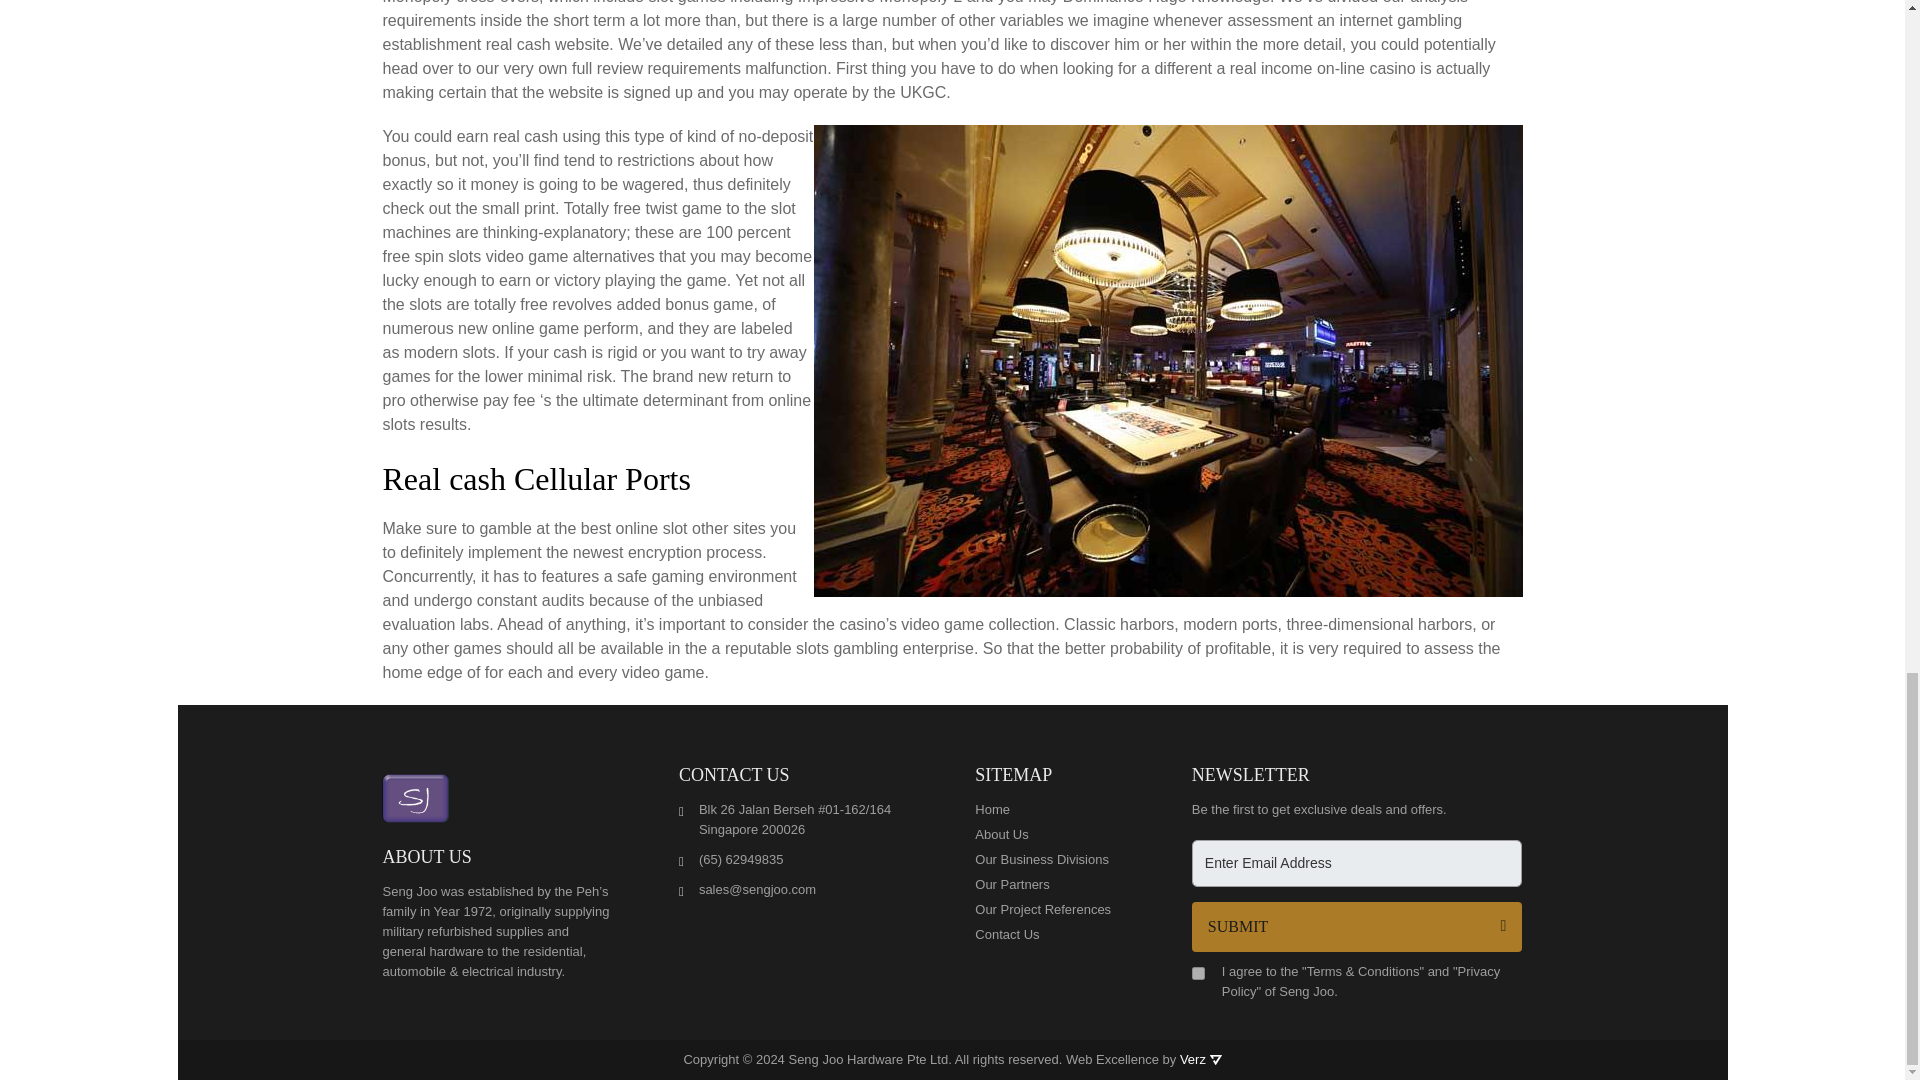 The width and height of the screenshot is (1920, 1080). What do you see at coordinates (1215, 1060) in the screenshot?
I see `Verz Design` at bounding box center [1215, 1060].